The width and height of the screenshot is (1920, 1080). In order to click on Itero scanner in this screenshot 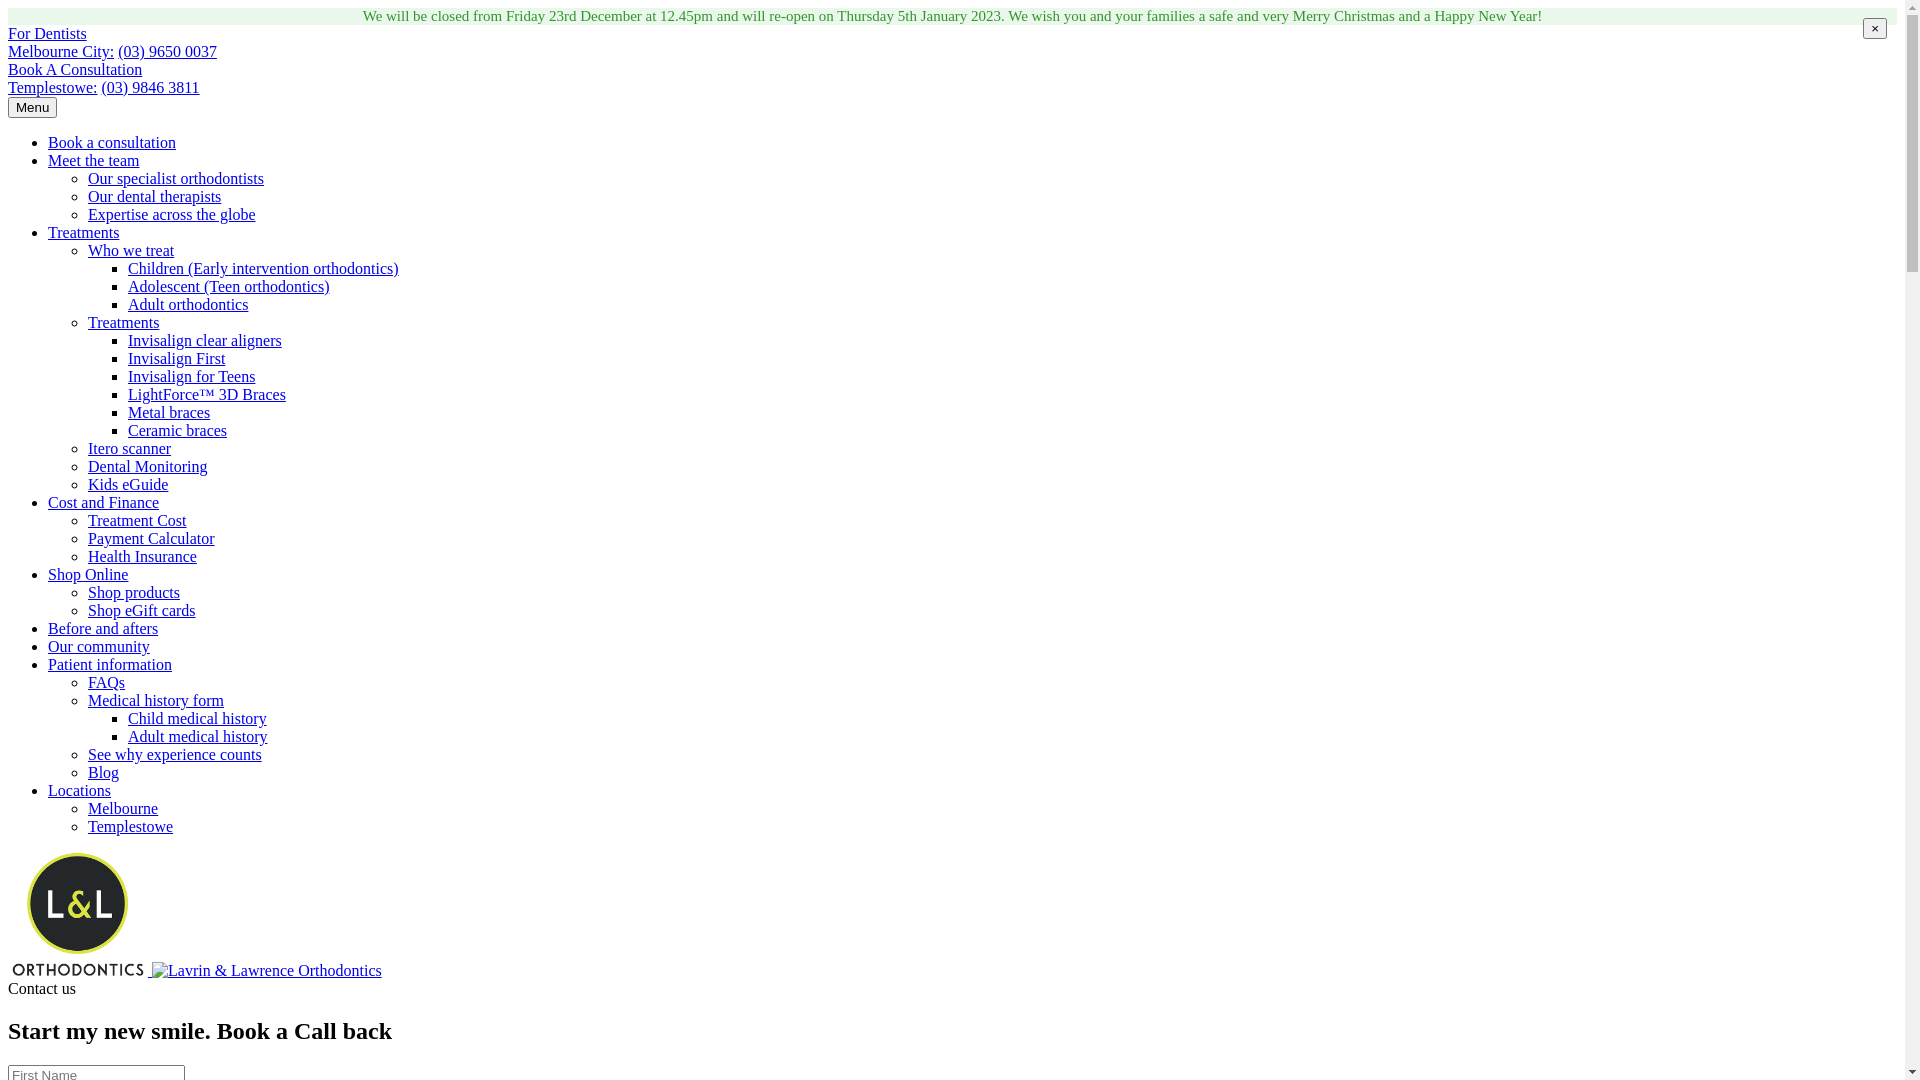, I will do `click(130, 448)`.